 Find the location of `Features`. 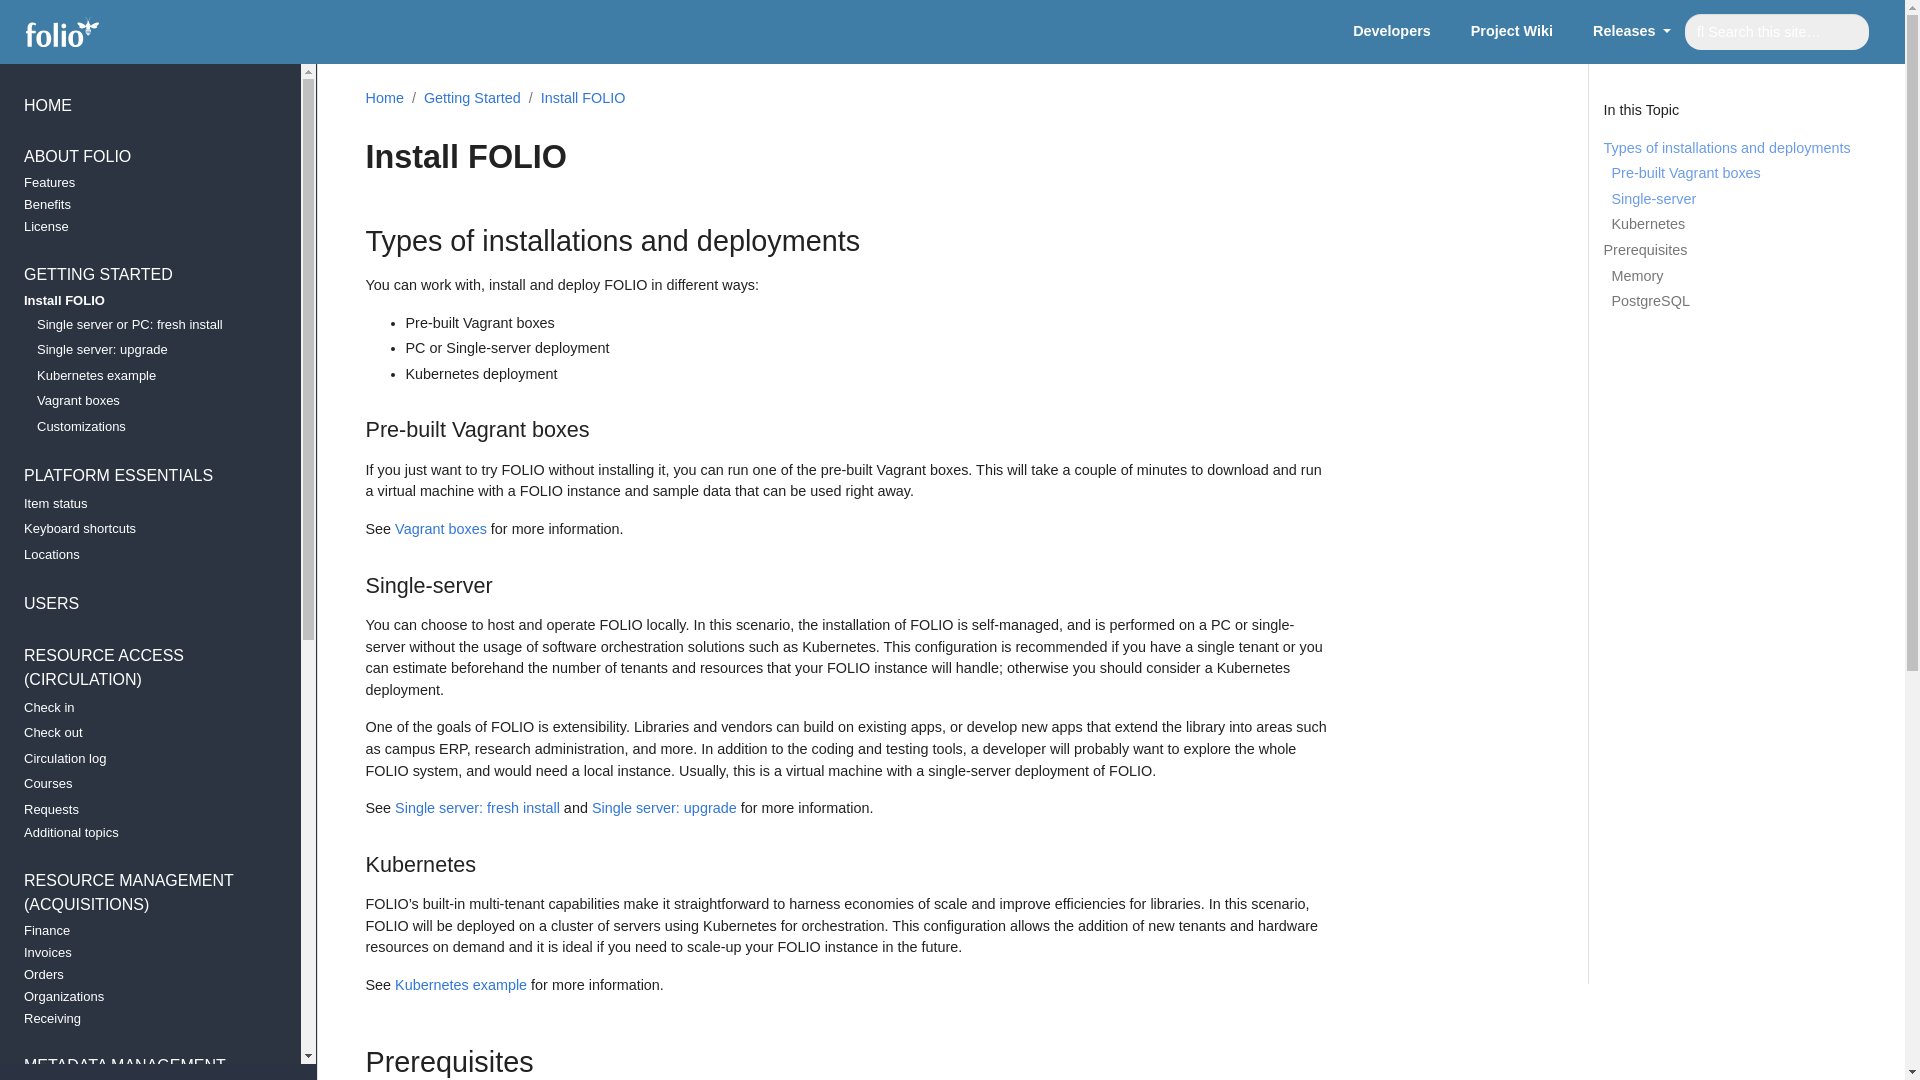

Features is located at coordinates (142, 185).